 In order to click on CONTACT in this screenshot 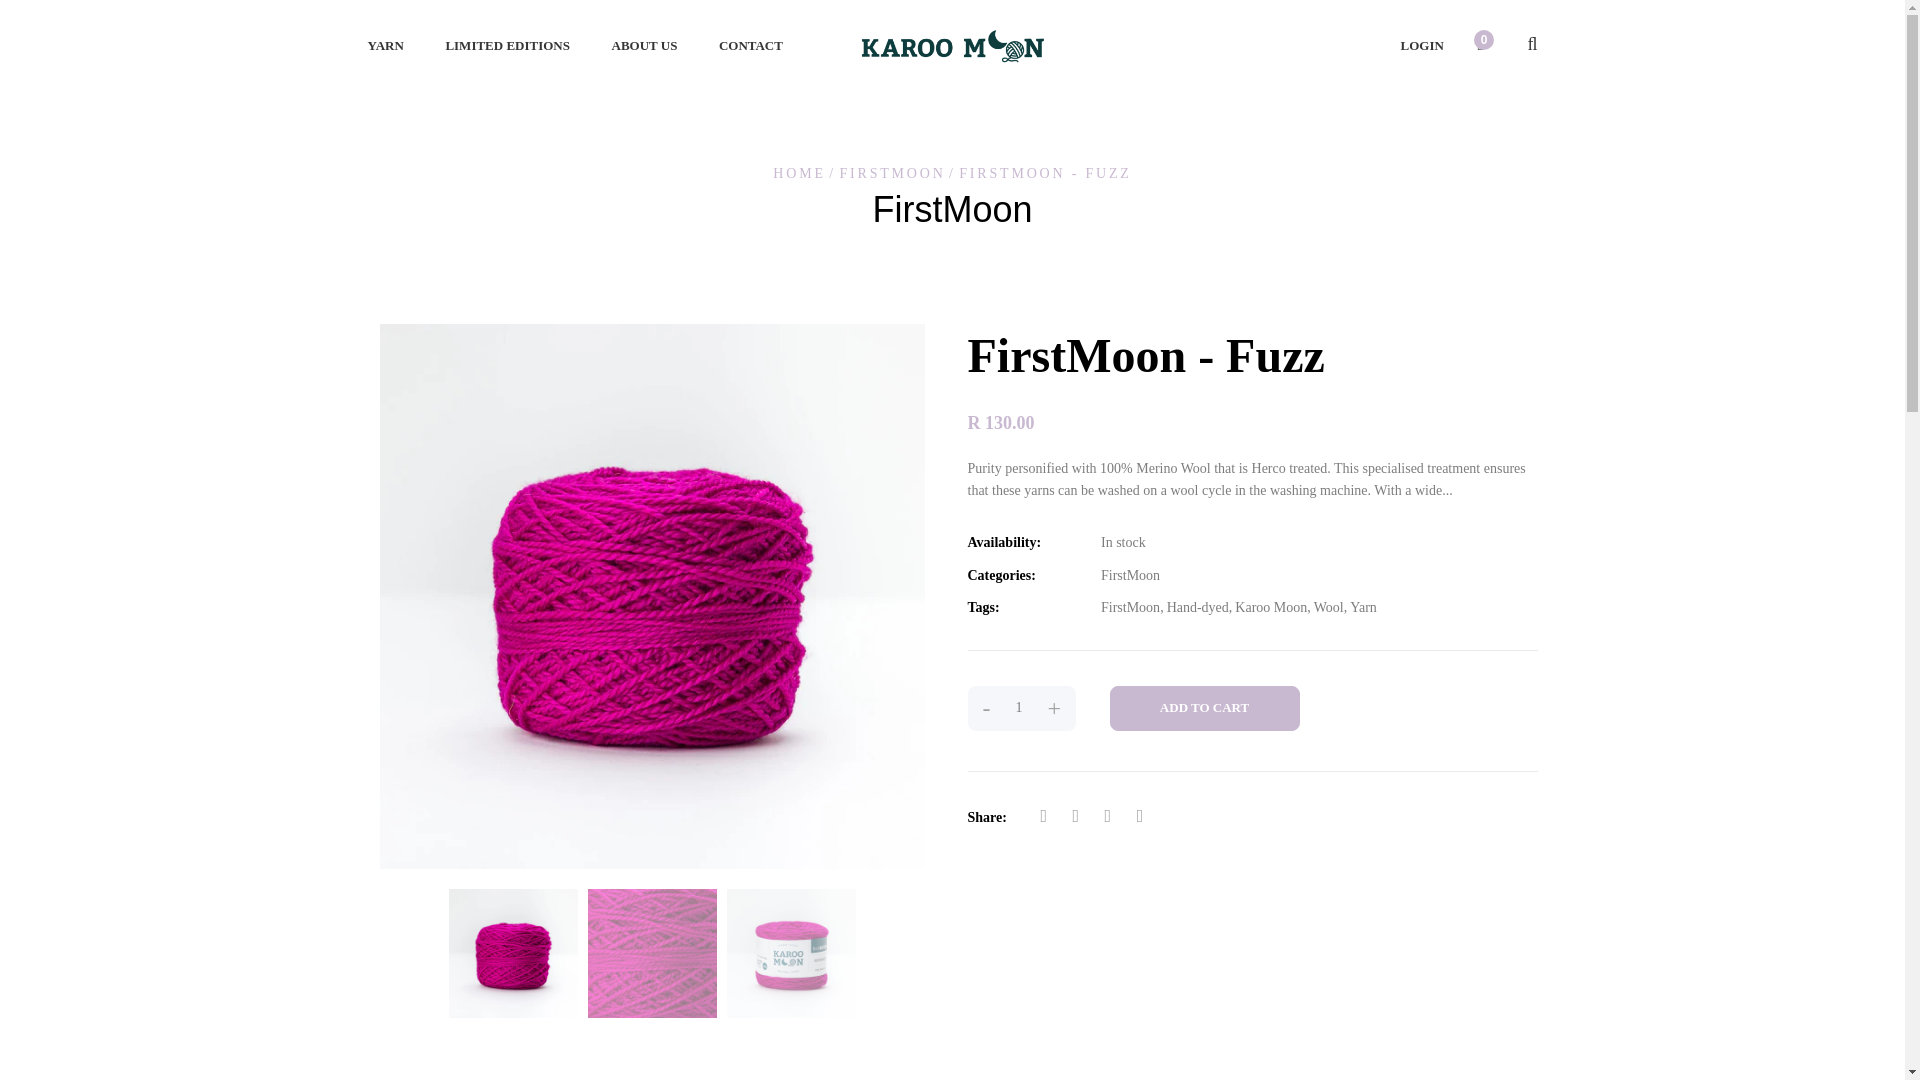, I will do `click(751, 55)`.